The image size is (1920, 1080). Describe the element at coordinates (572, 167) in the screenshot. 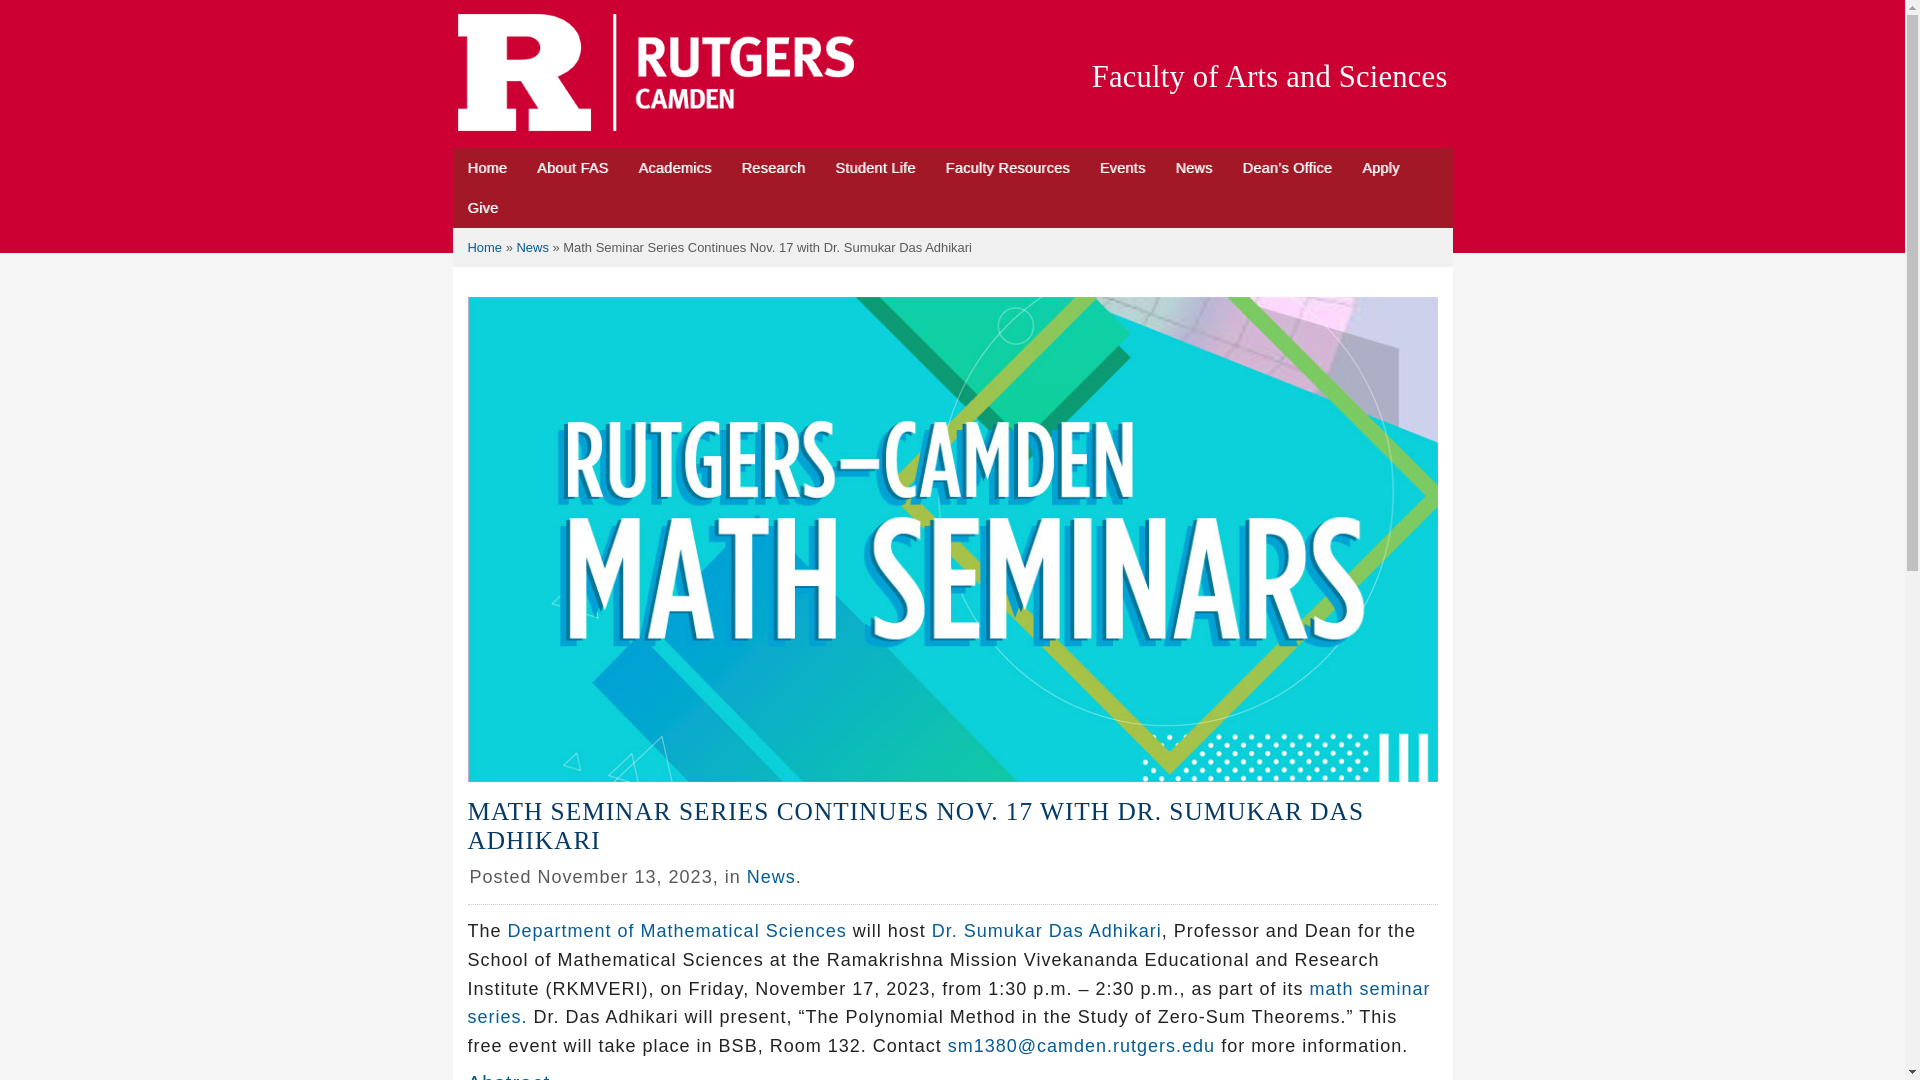

I see `About FAS` at that location.